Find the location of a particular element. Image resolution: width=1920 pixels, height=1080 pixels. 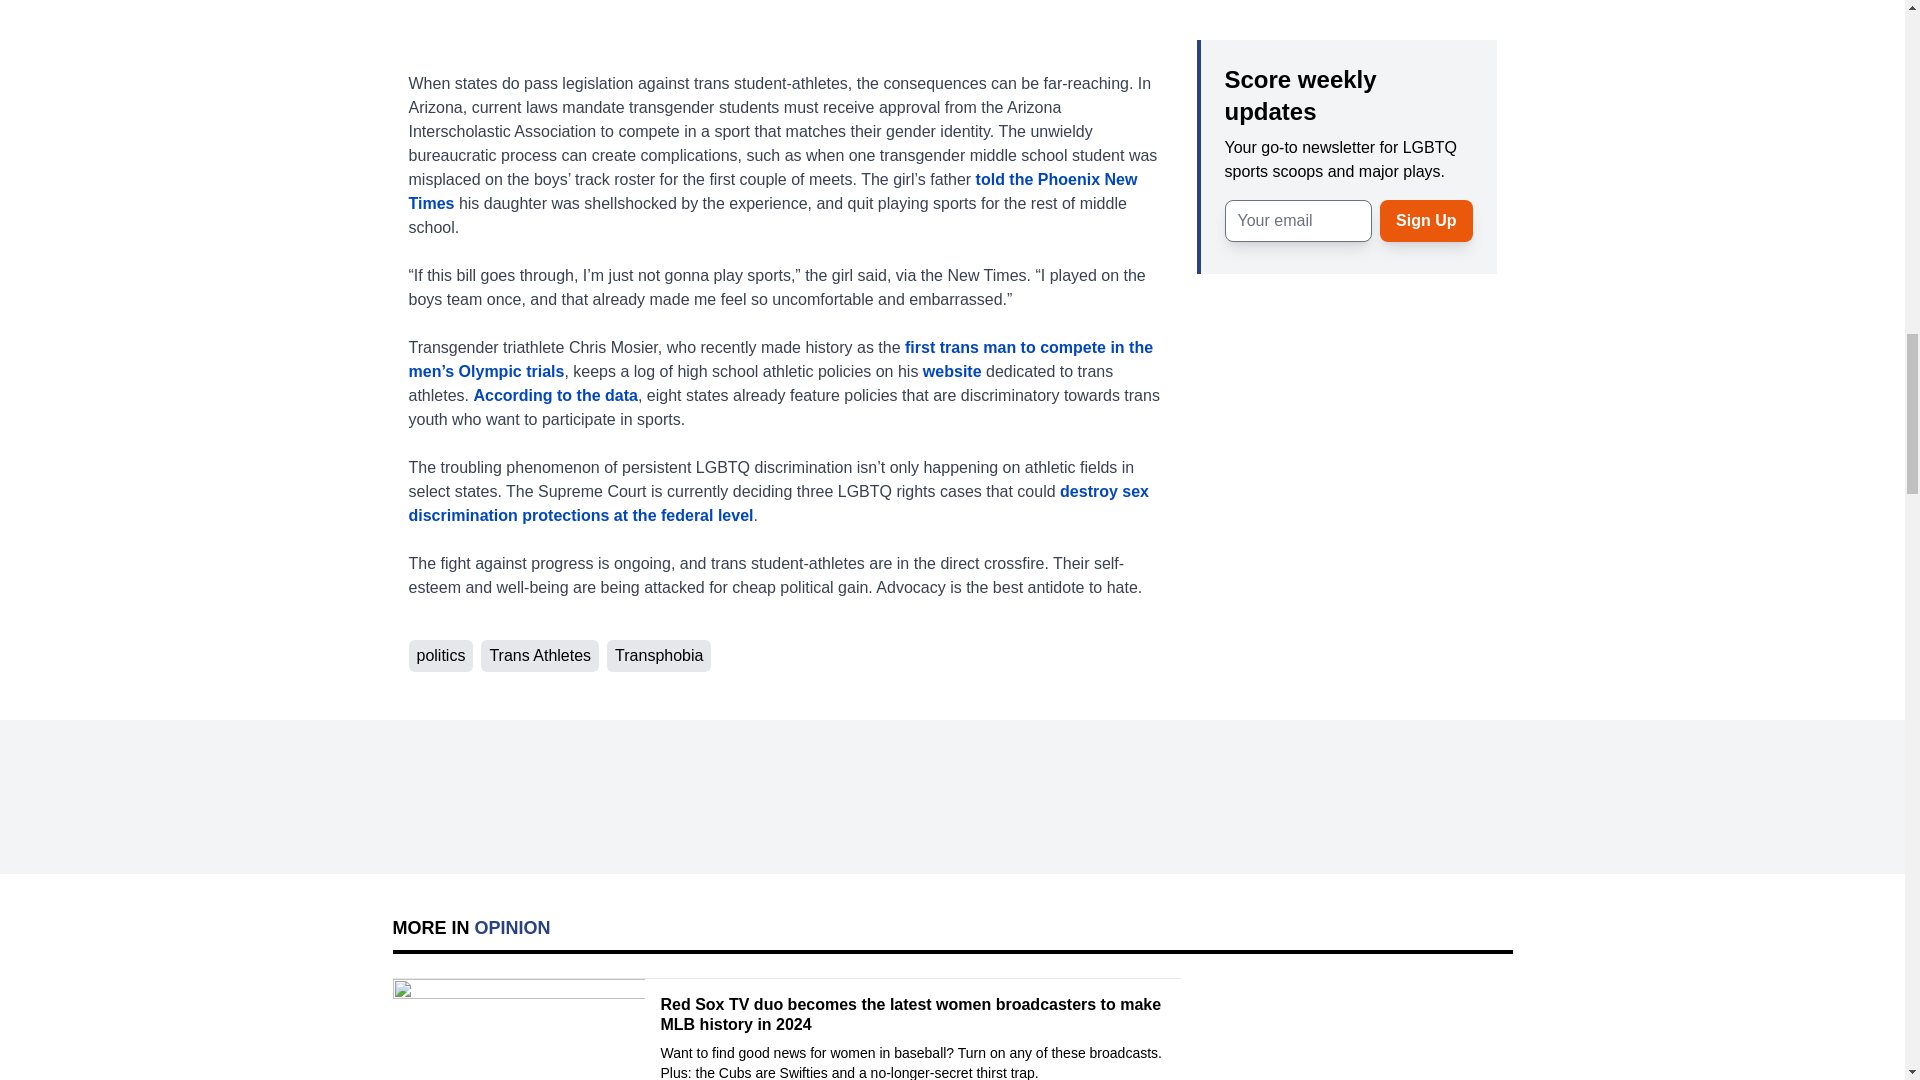

politics is located at coordinates (440, 656).